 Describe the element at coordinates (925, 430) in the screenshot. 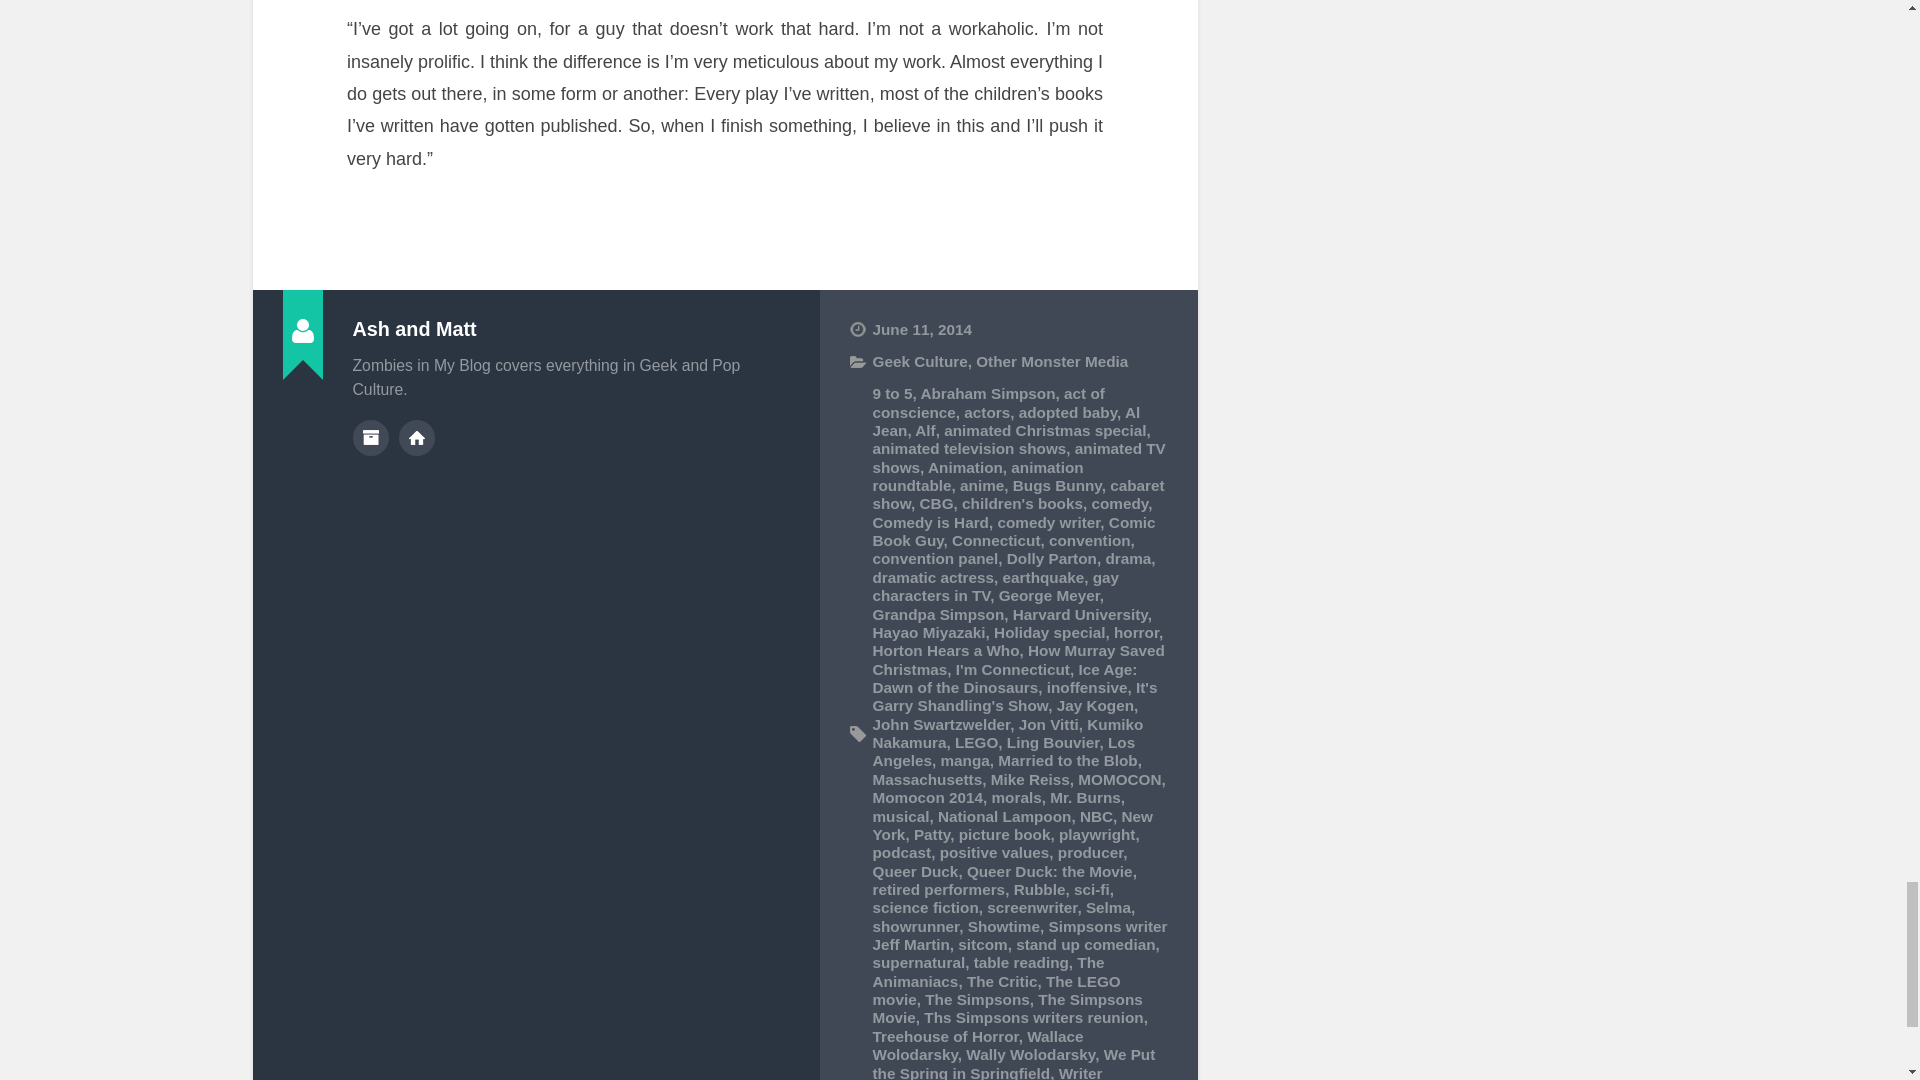

I see `Alf` at that location.